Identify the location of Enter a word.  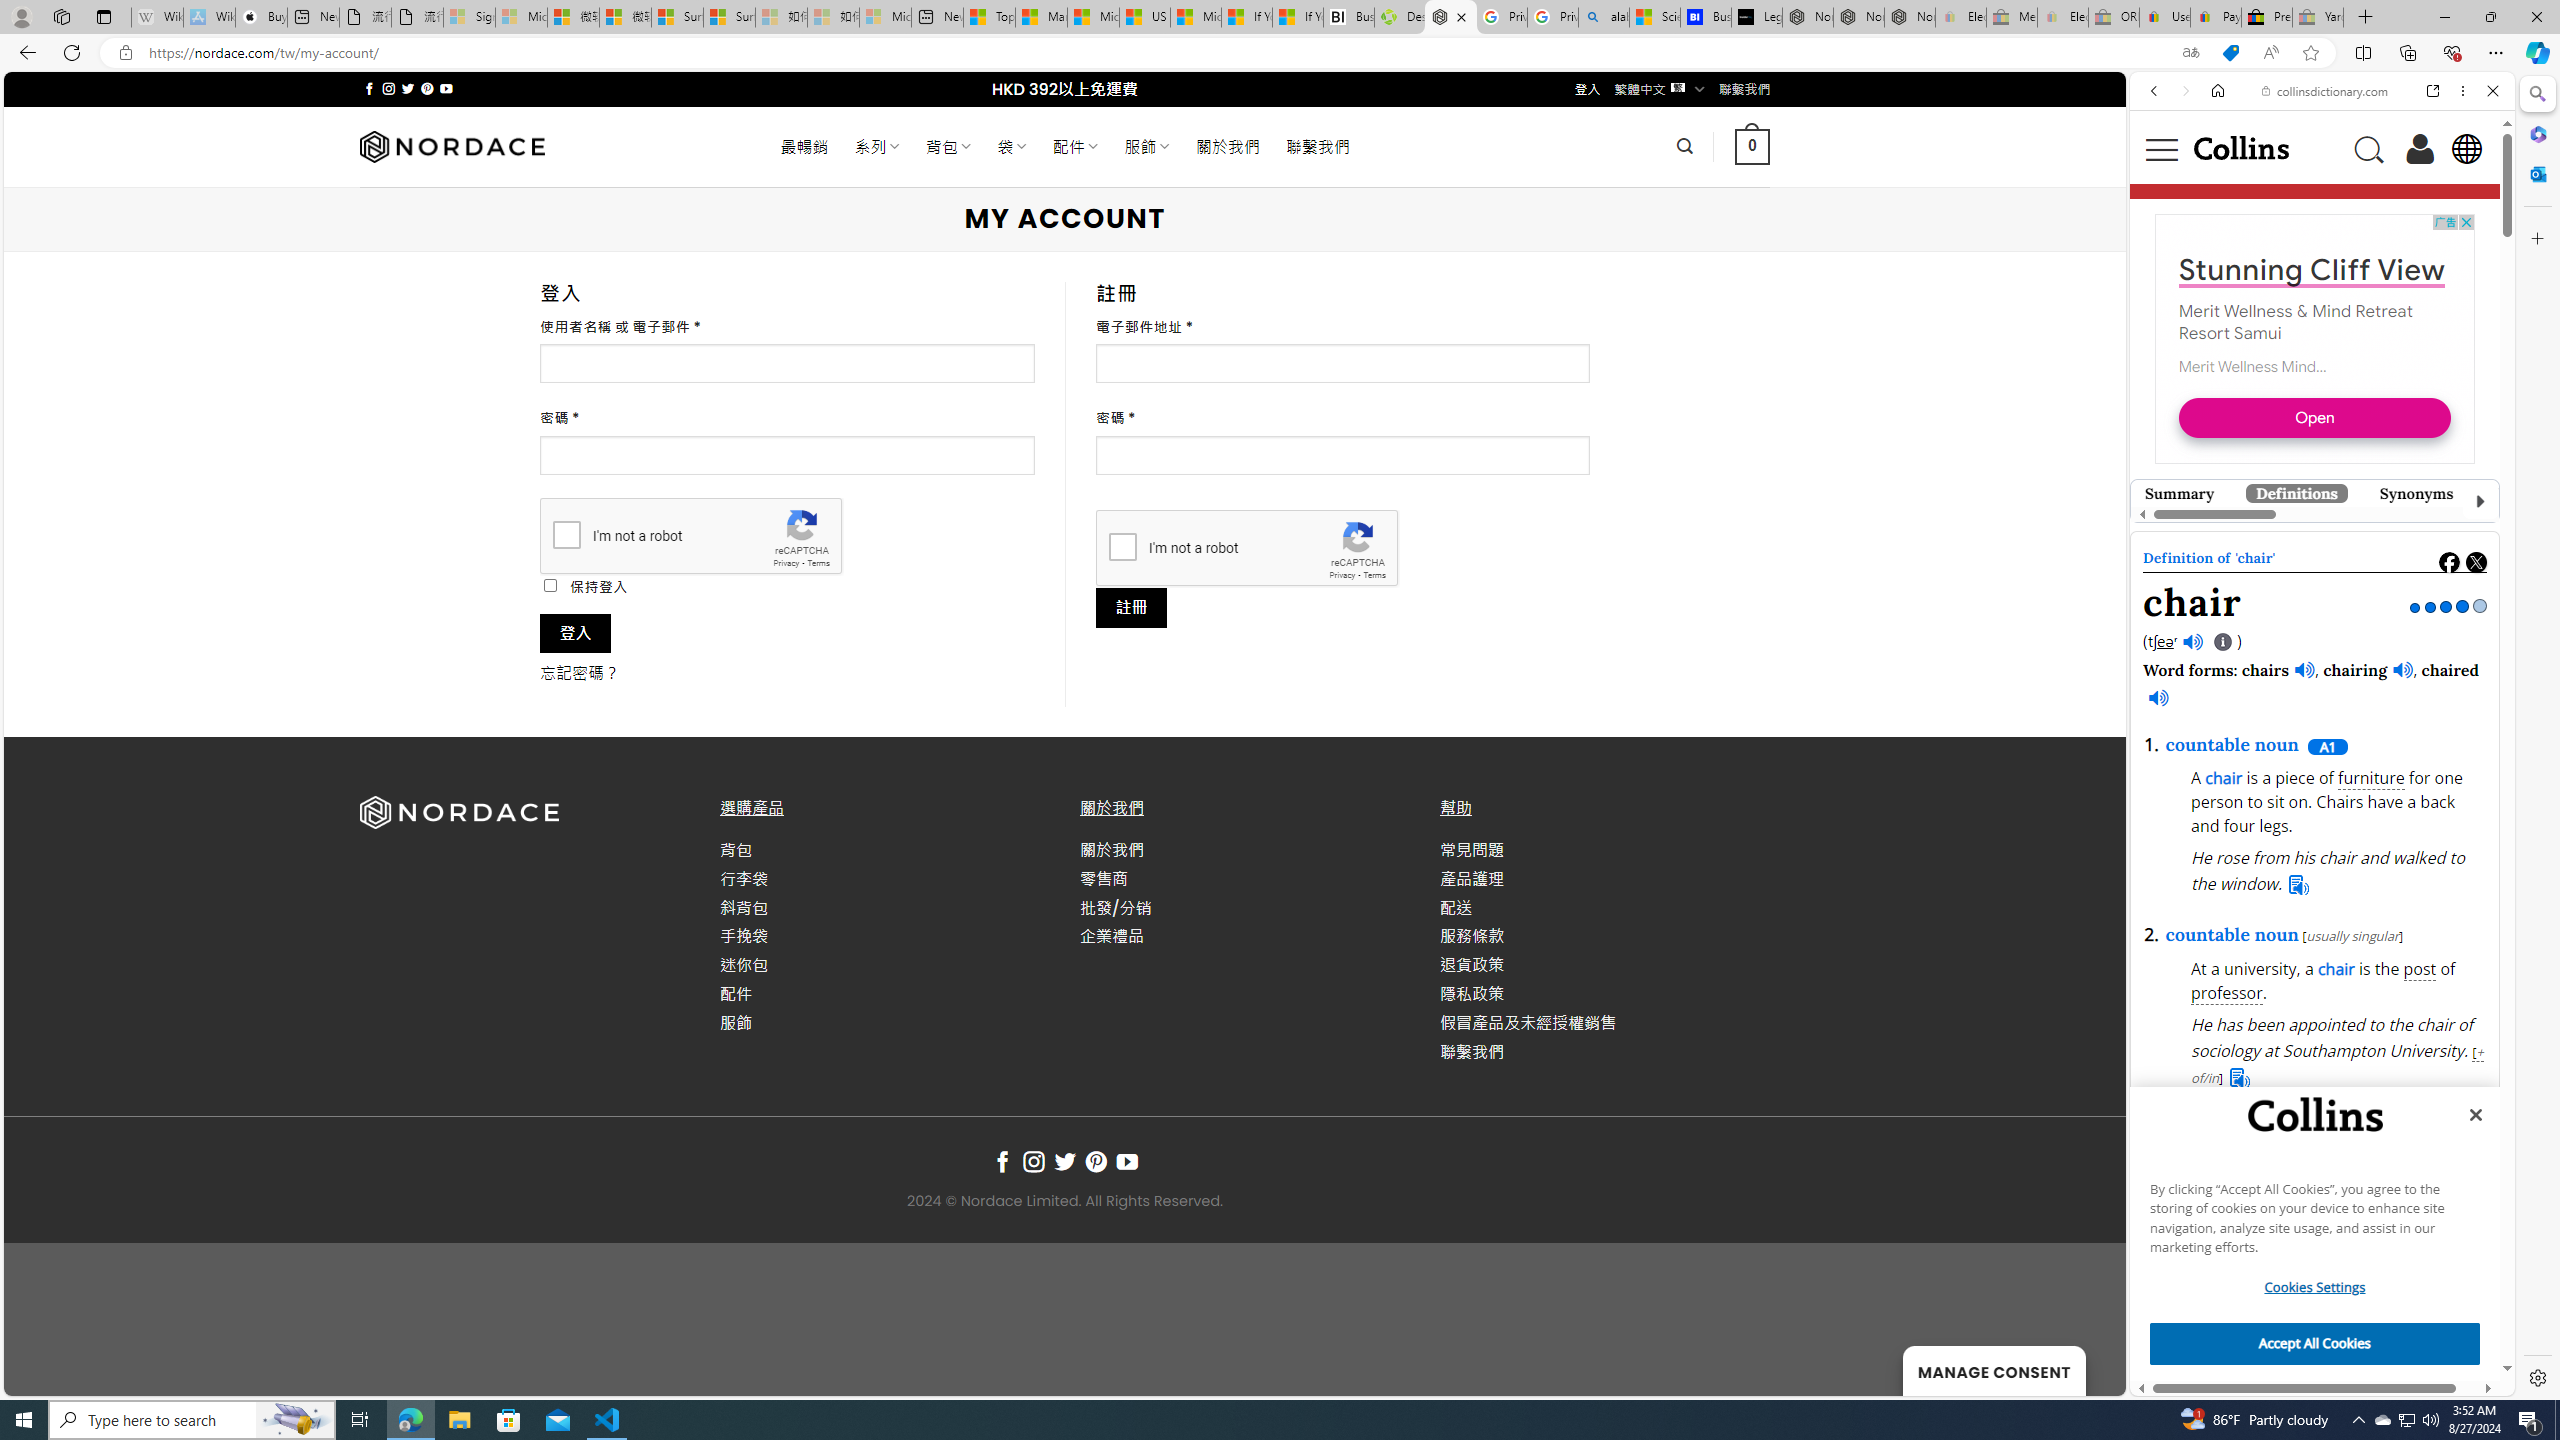
(2266, 324).